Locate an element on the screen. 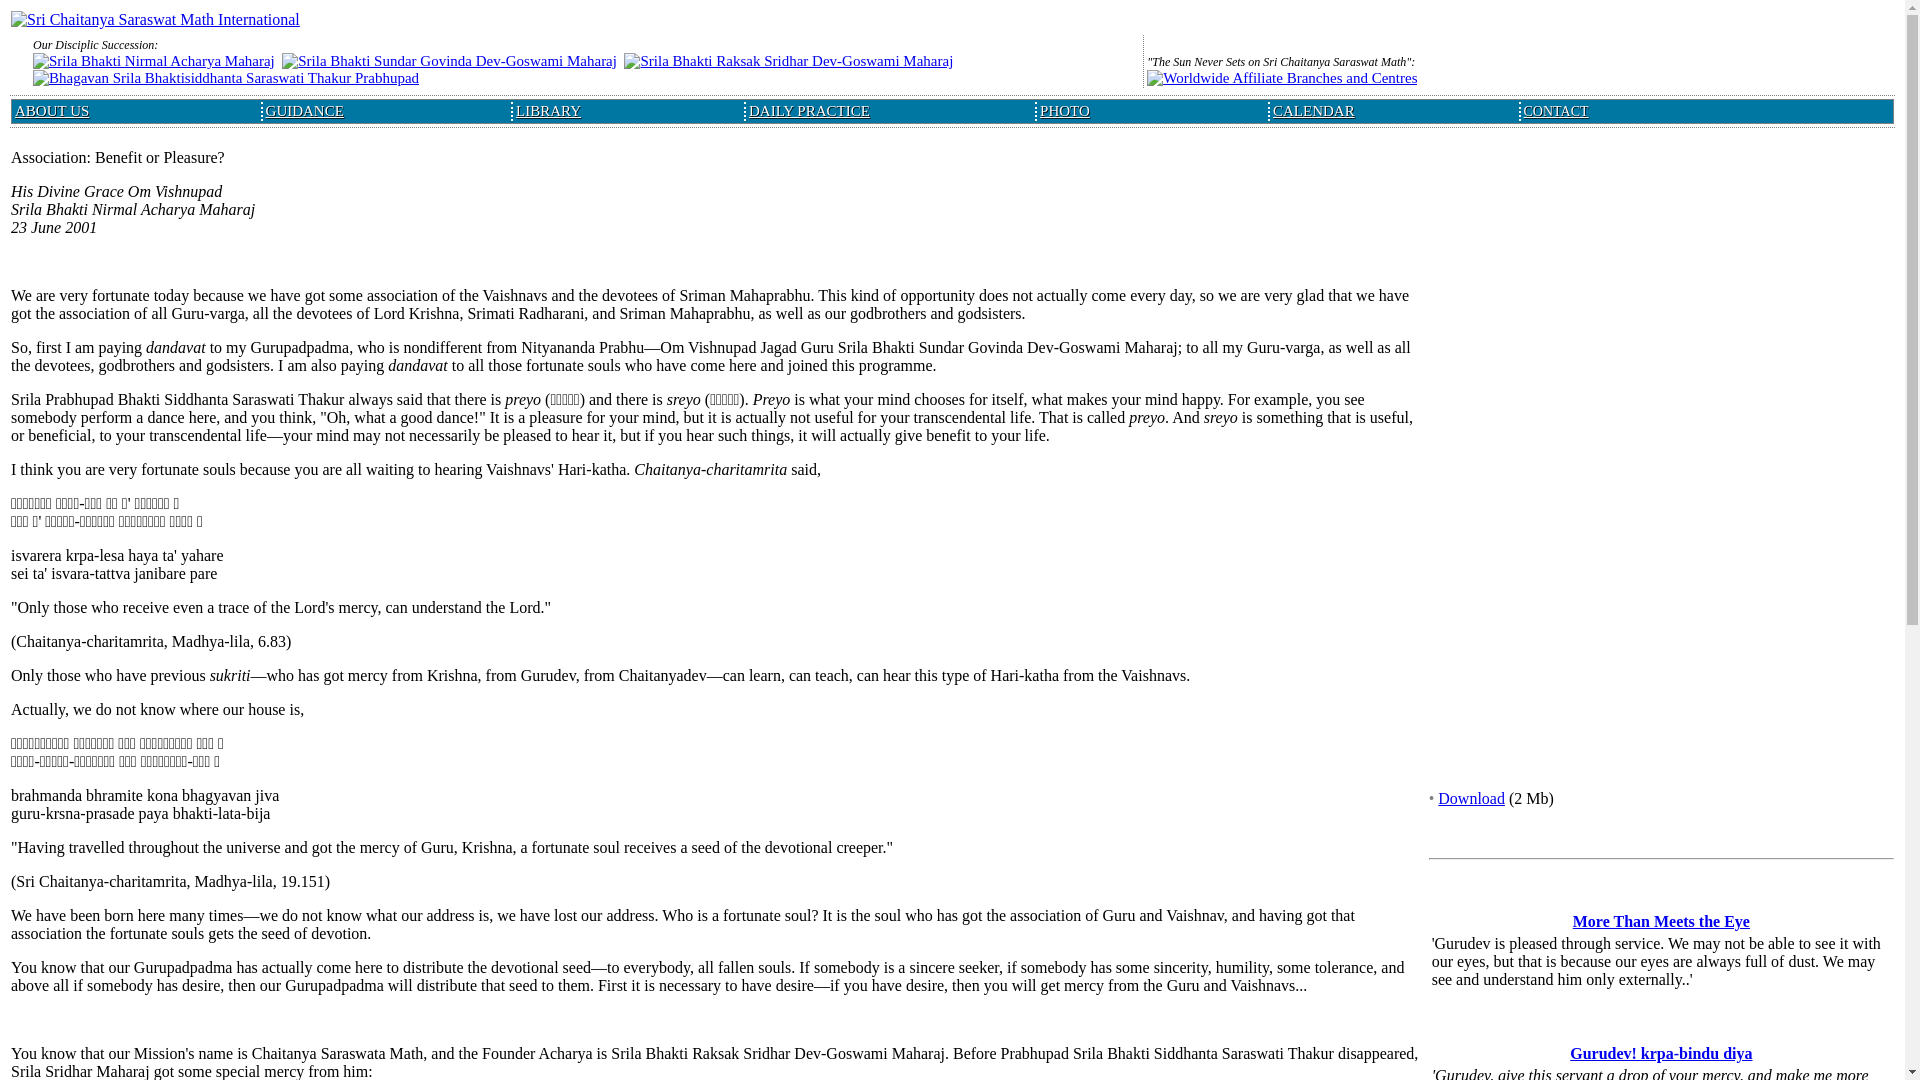  PHOTO is located at coordinates (1065, 110).